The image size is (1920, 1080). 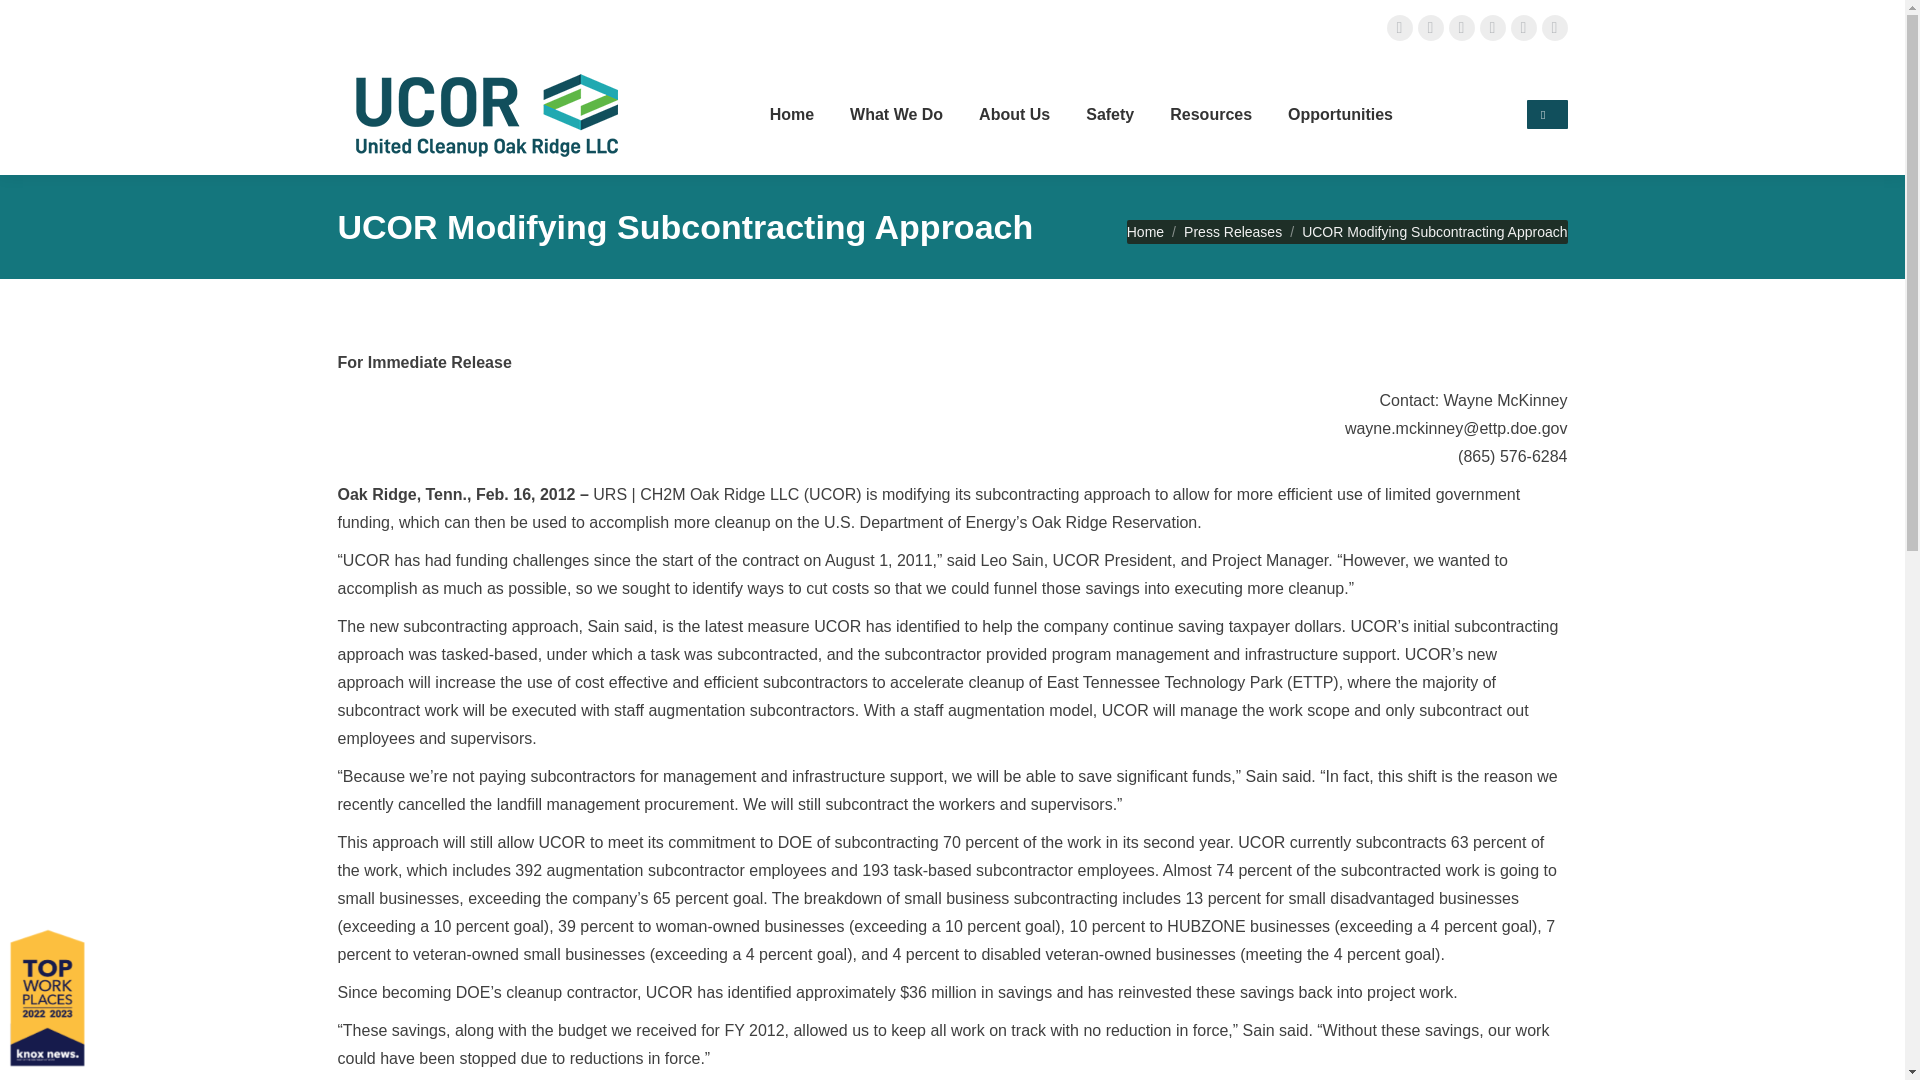 What do you see at coordinates (1460, 26) in the screenshot?
I see `Instagram page opens in new window` at bounding box center [1460, 26].